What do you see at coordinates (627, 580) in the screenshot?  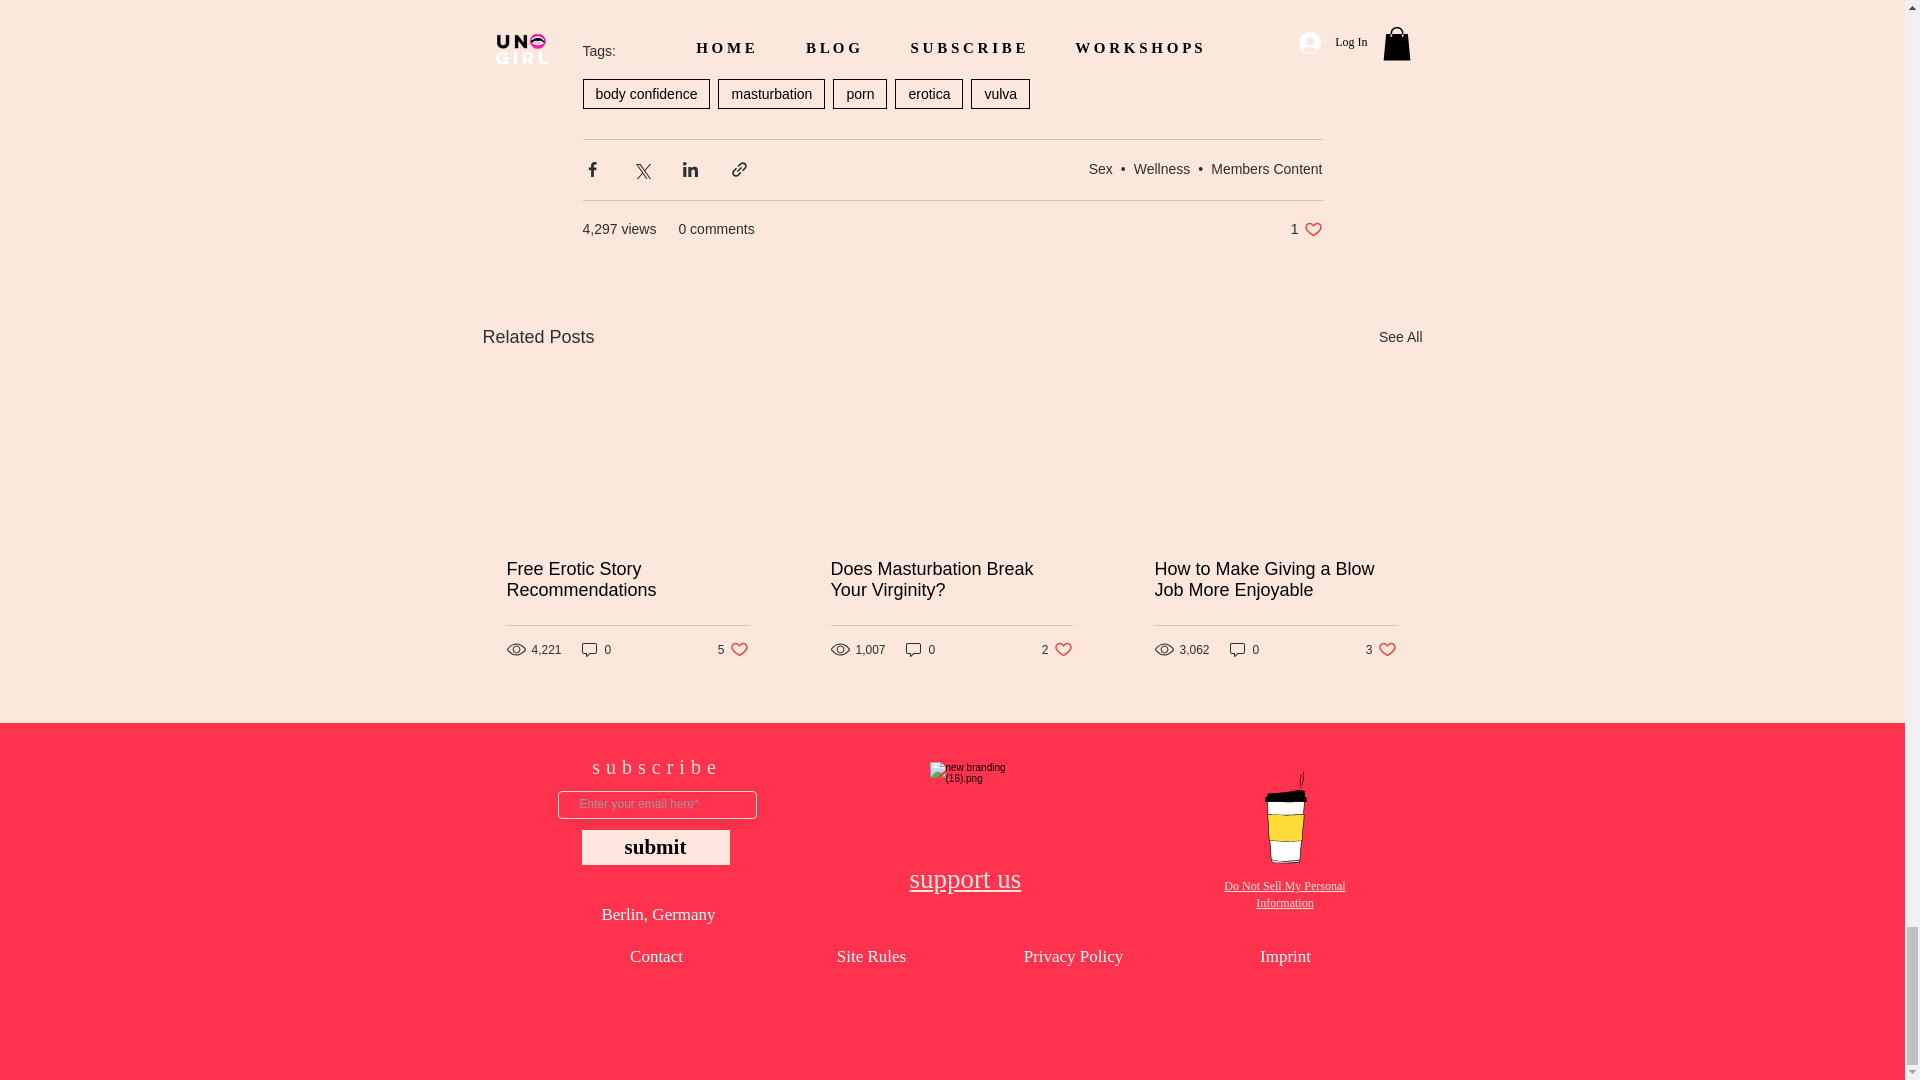 I see `Free Erotic Story Recommendations` at bounding box center [627, 580].